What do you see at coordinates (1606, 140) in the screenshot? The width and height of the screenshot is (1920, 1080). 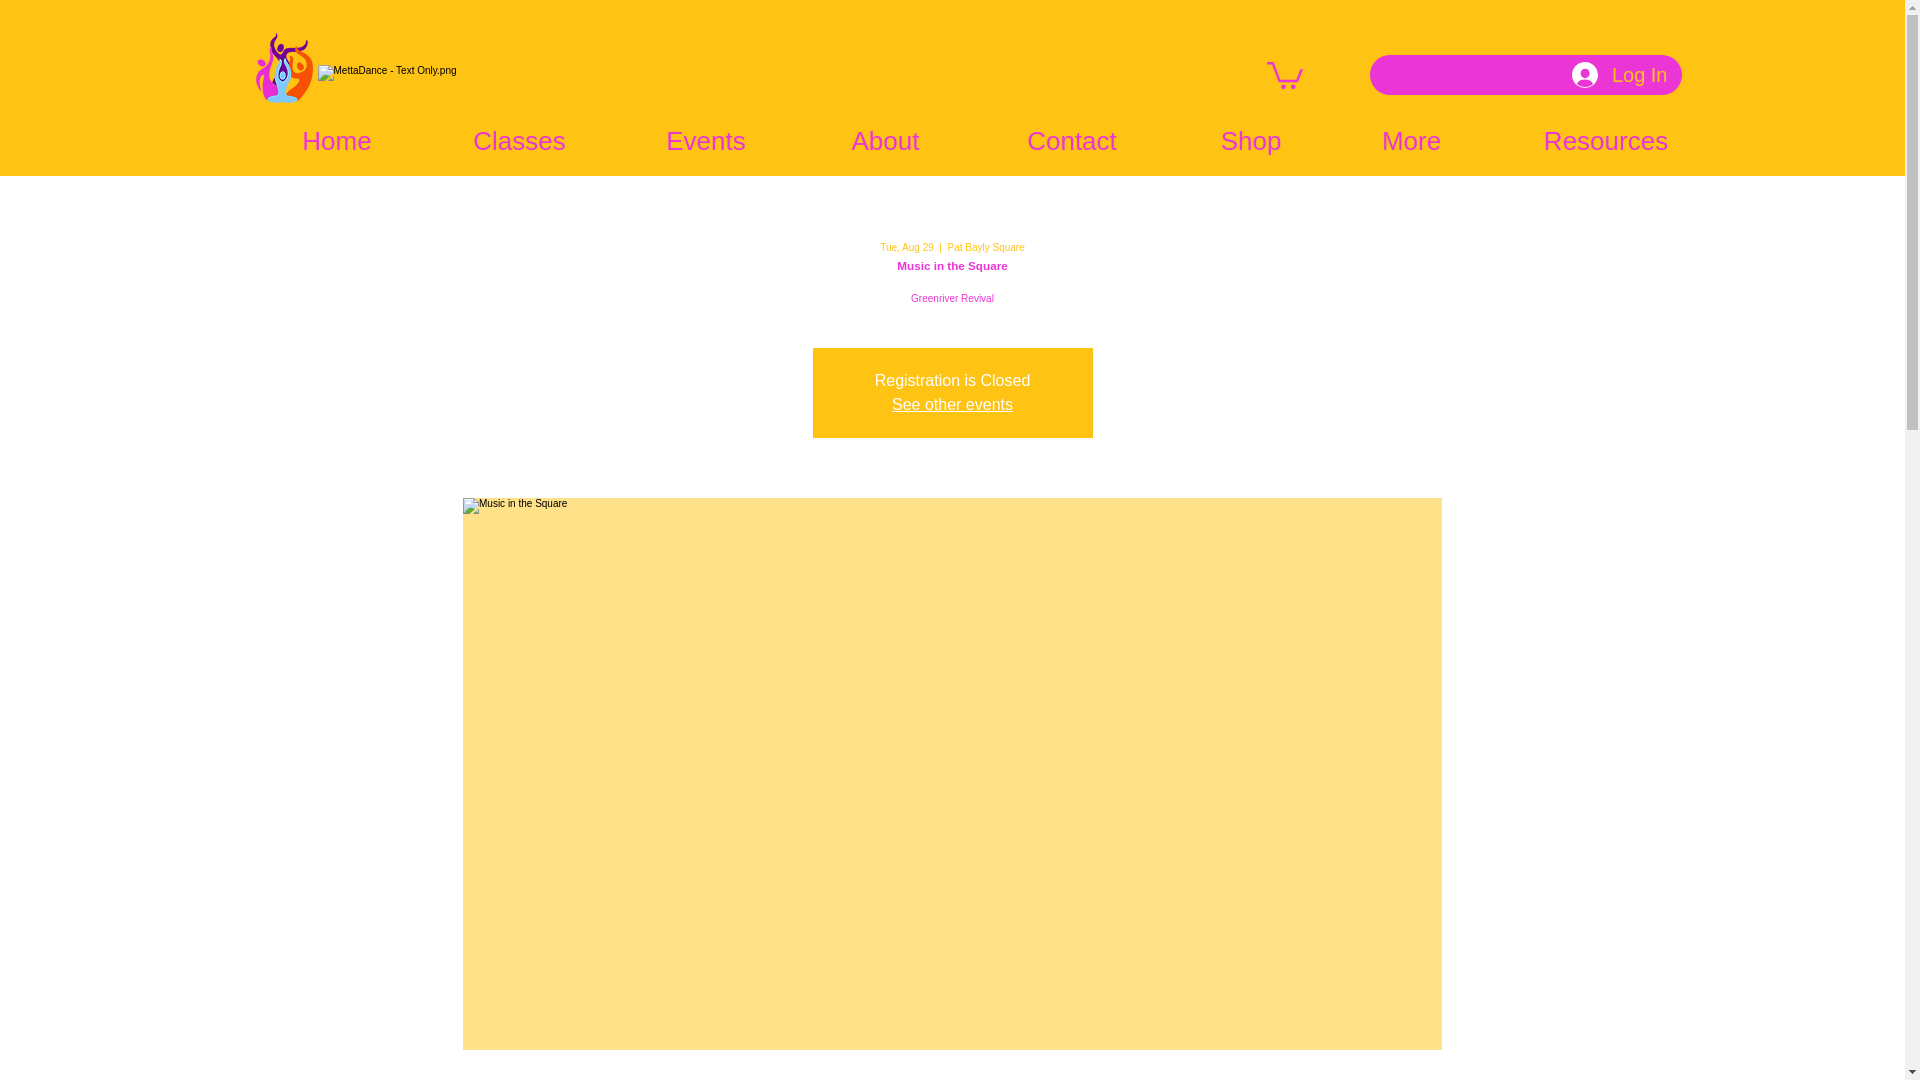 I see `Resources` at bounding box center [1606, 140].